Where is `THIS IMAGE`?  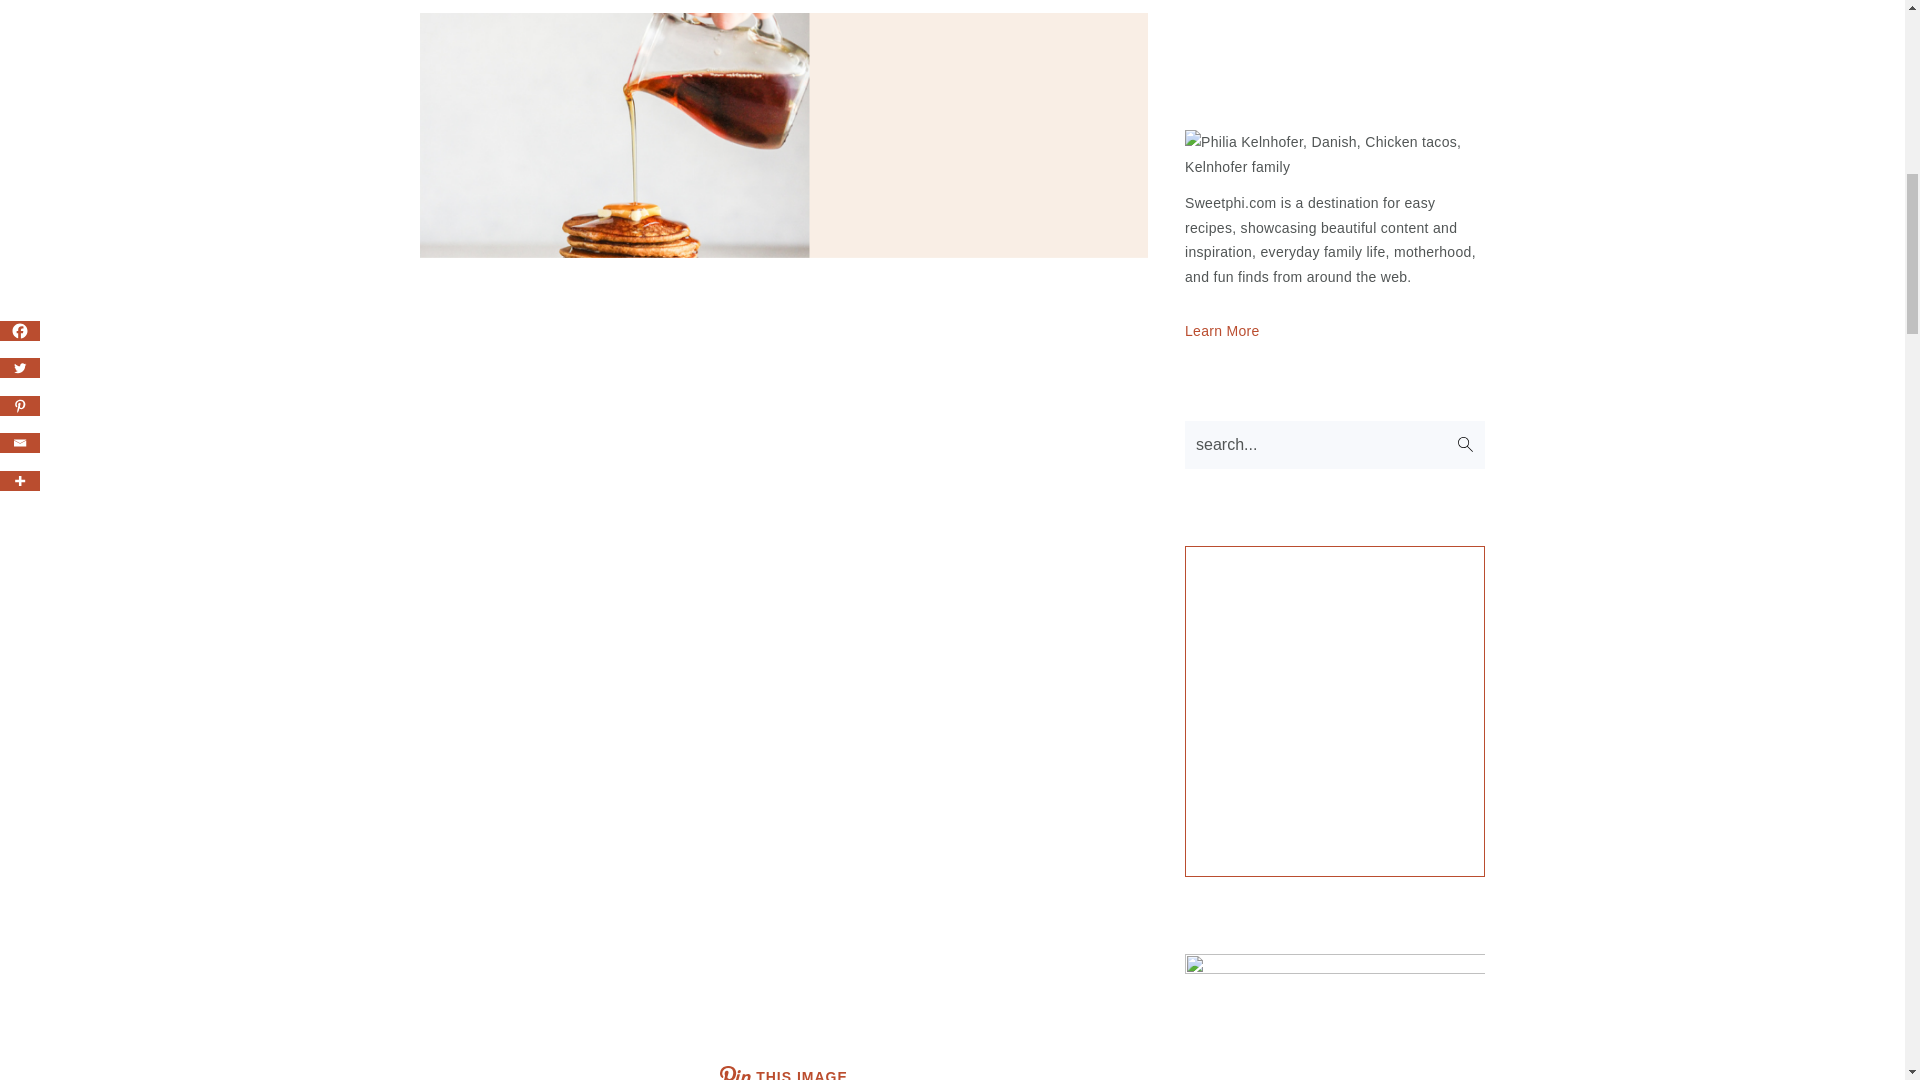 THIS IMAGE is located at coordinates (784, 1063).